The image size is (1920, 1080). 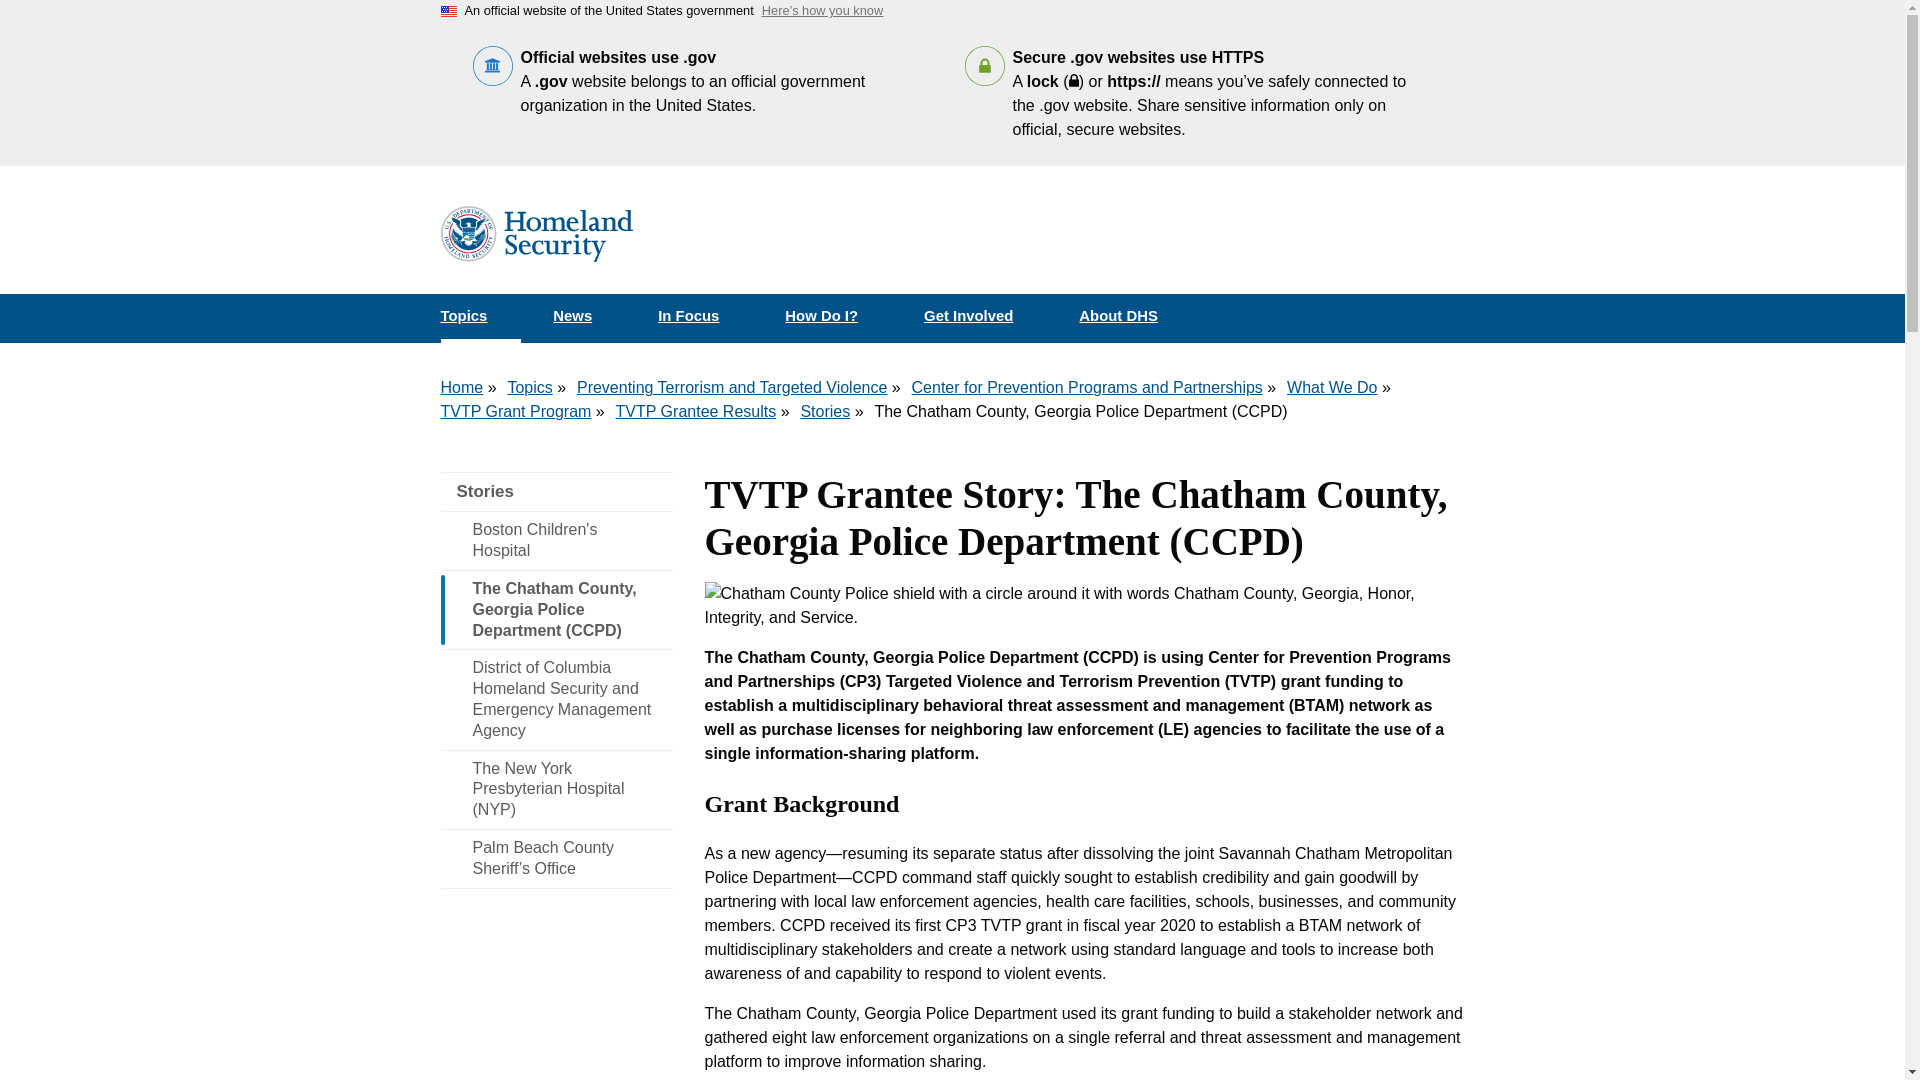 I want to click on In Focus, so click(x=705, y=316).